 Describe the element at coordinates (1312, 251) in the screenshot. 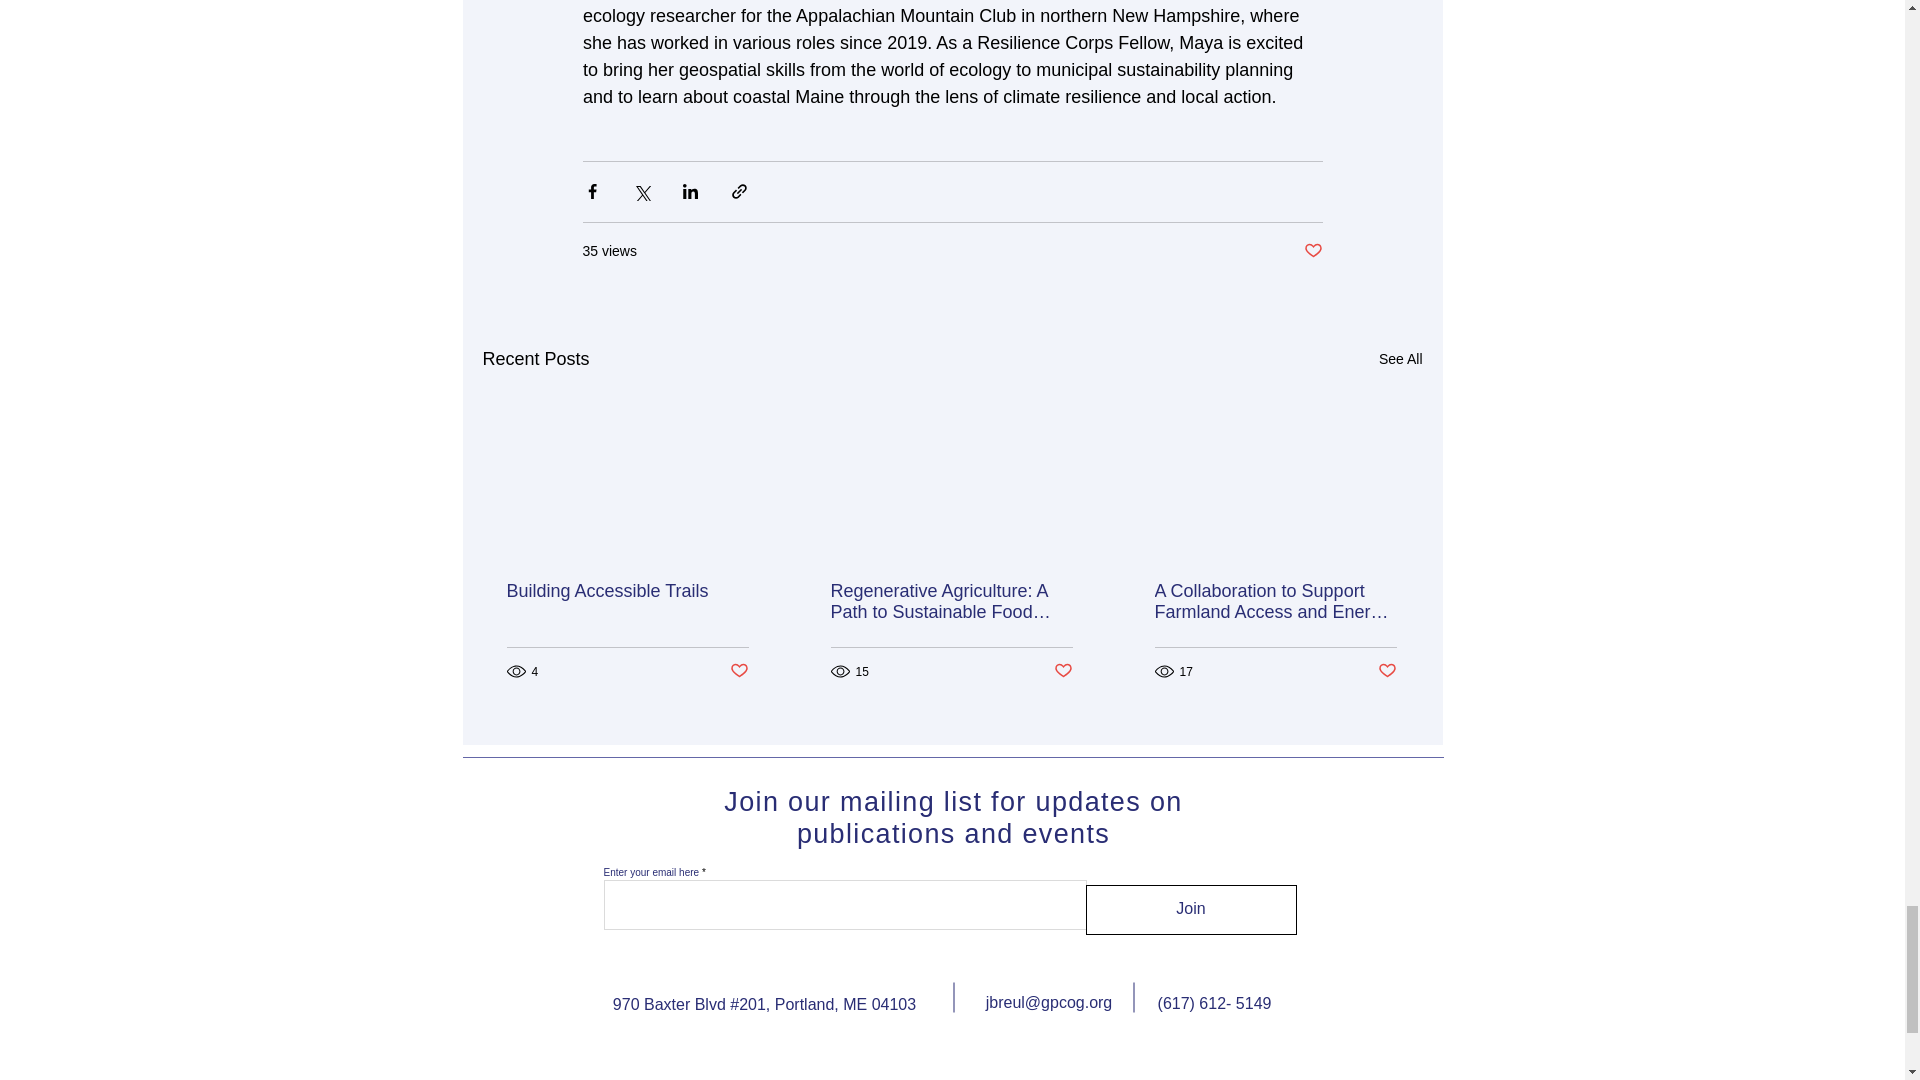

I see `Post not marked as liked` at that location.